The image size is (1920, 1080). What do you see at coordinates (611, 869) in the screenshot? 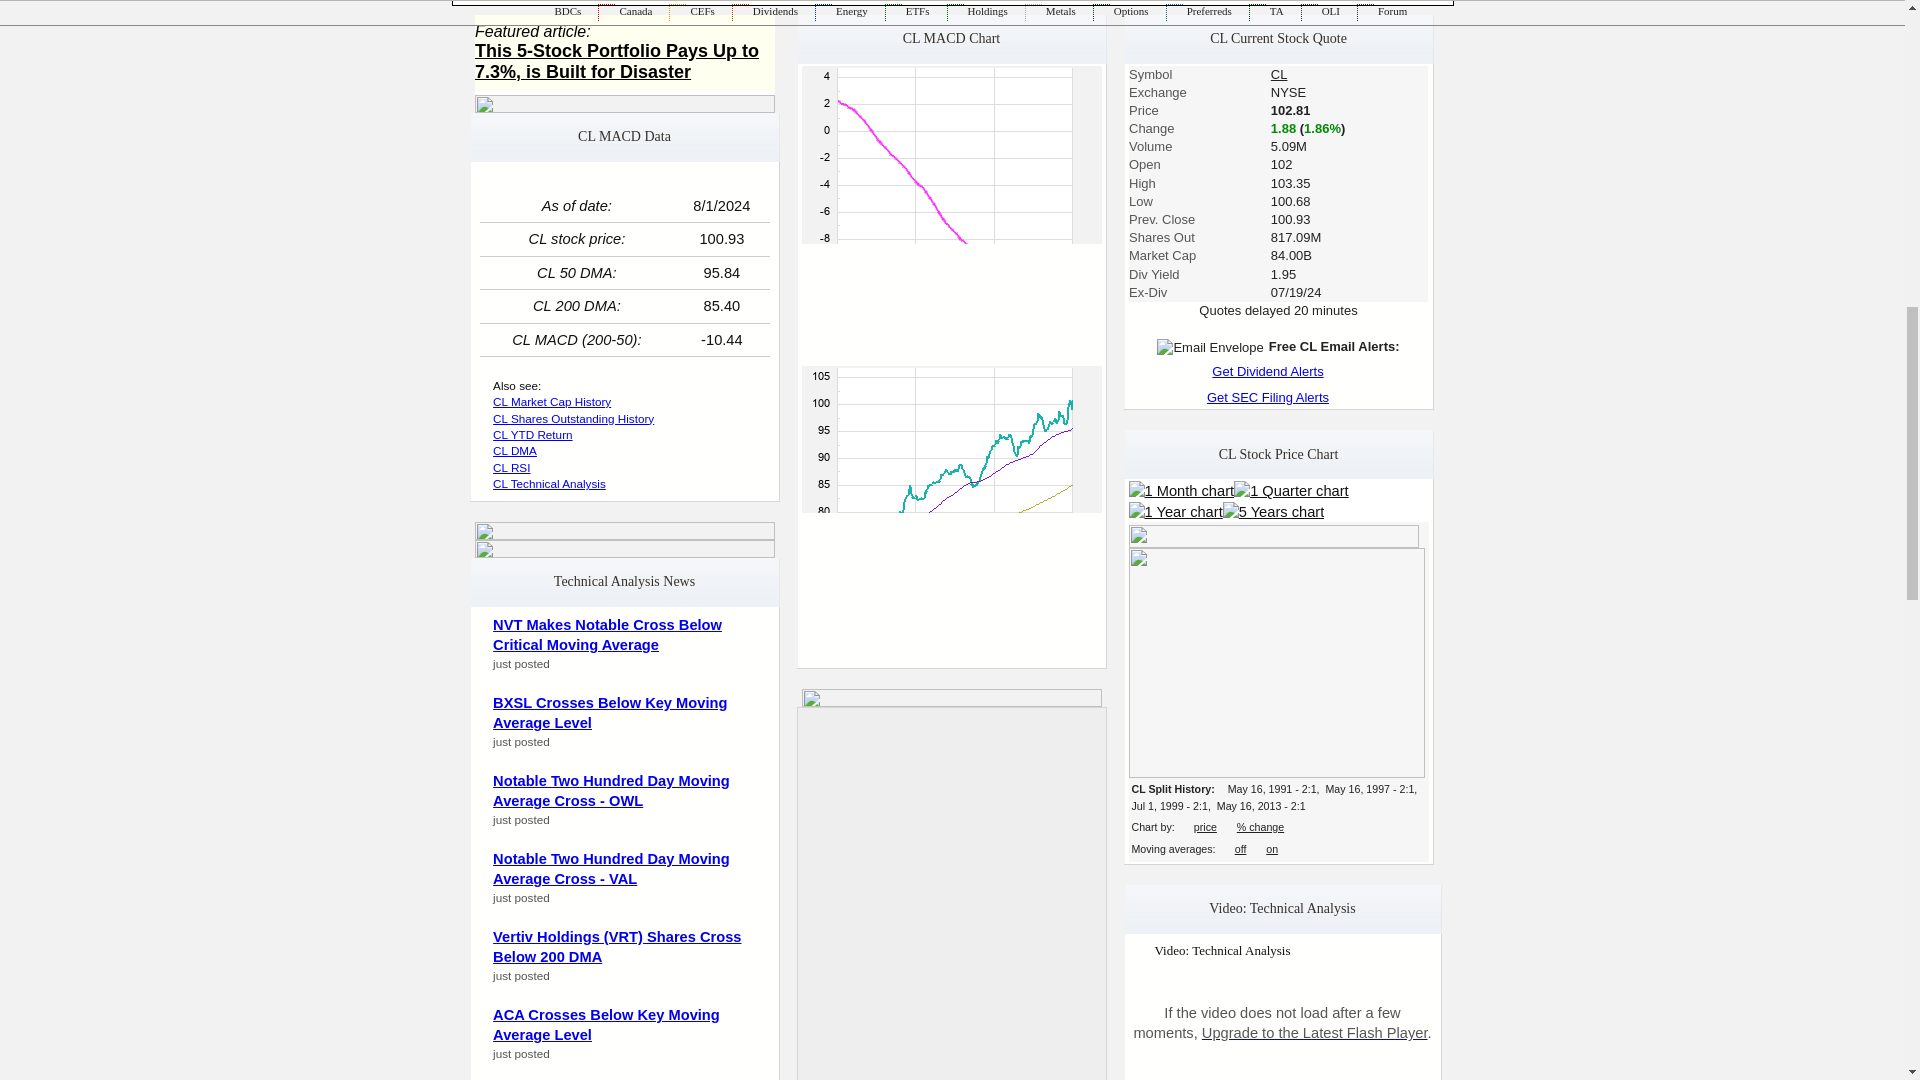
I see `Notable Two Hundred Day Moving Average Cross - VAL` at bounding box center [611, 869].